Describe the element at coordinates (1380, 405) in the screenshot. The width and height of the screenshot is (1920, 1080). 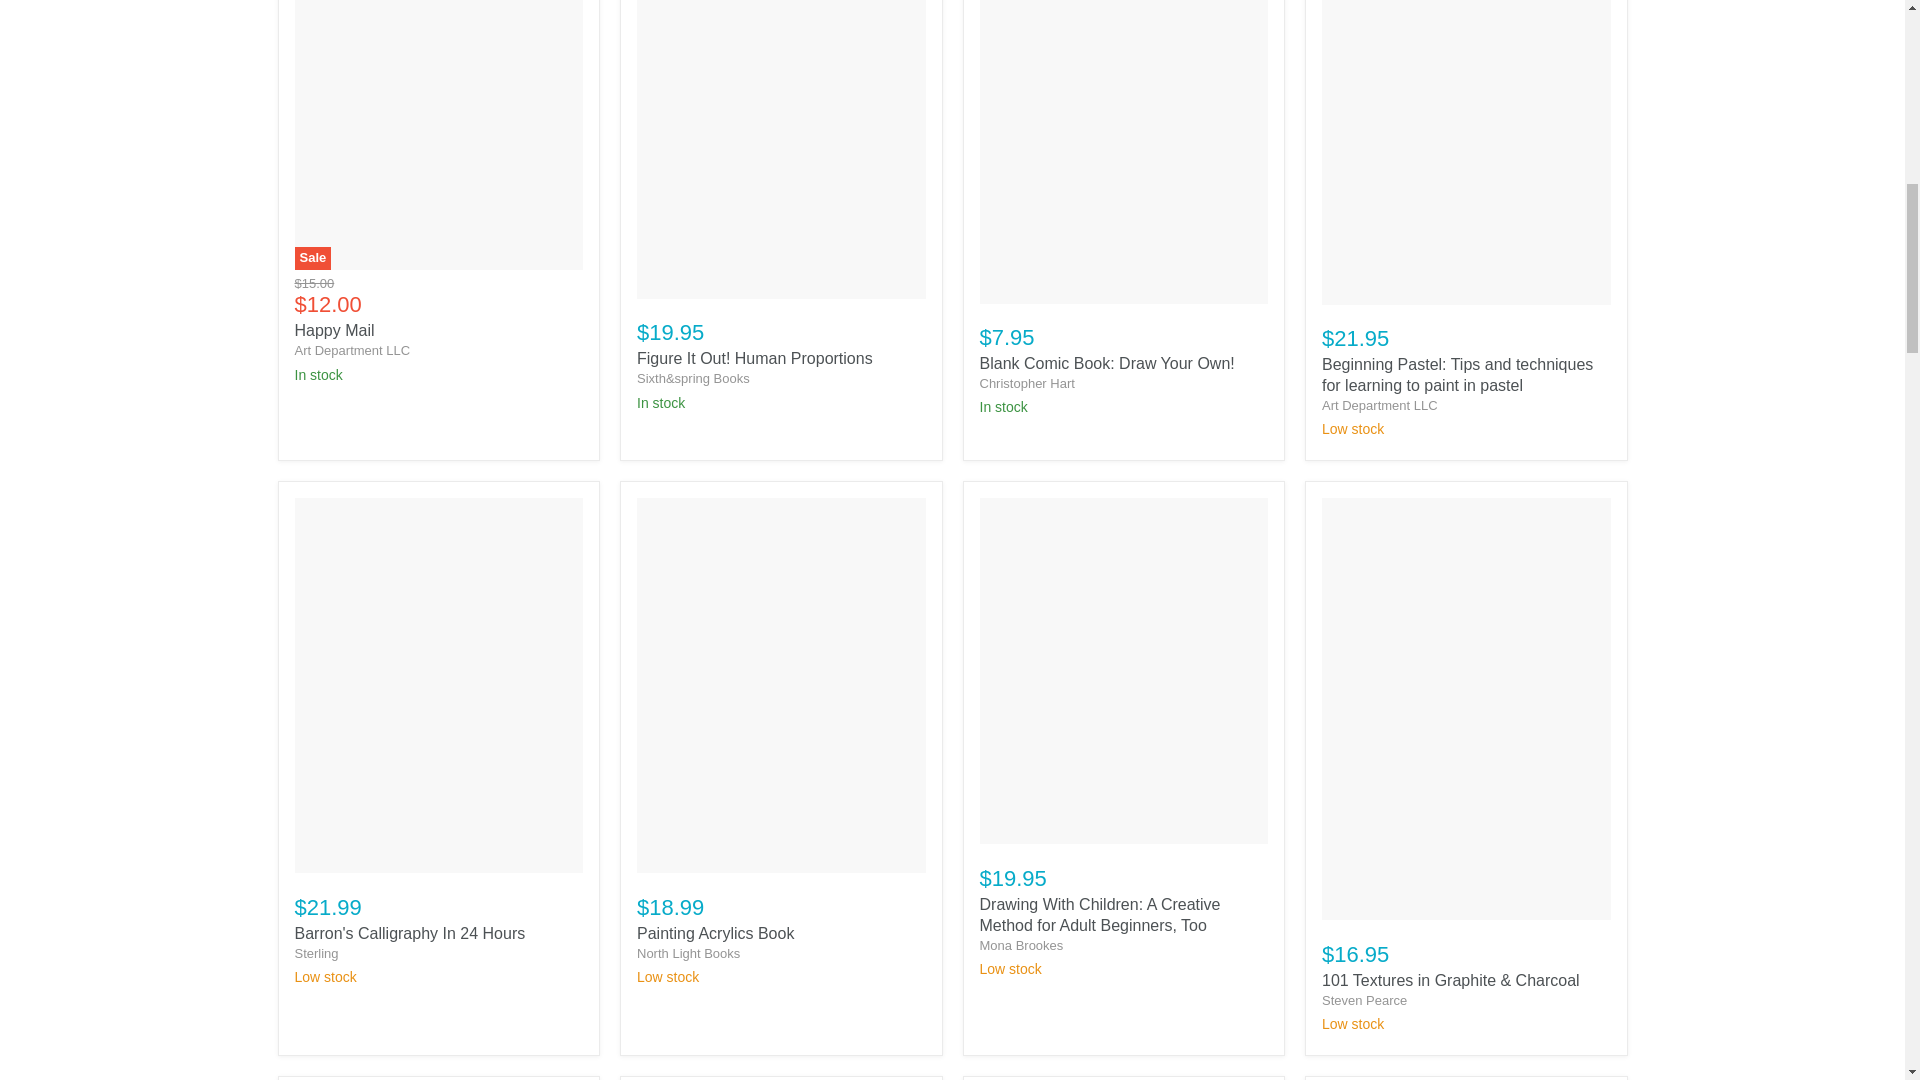
I see `Art Department LLC` at that location.